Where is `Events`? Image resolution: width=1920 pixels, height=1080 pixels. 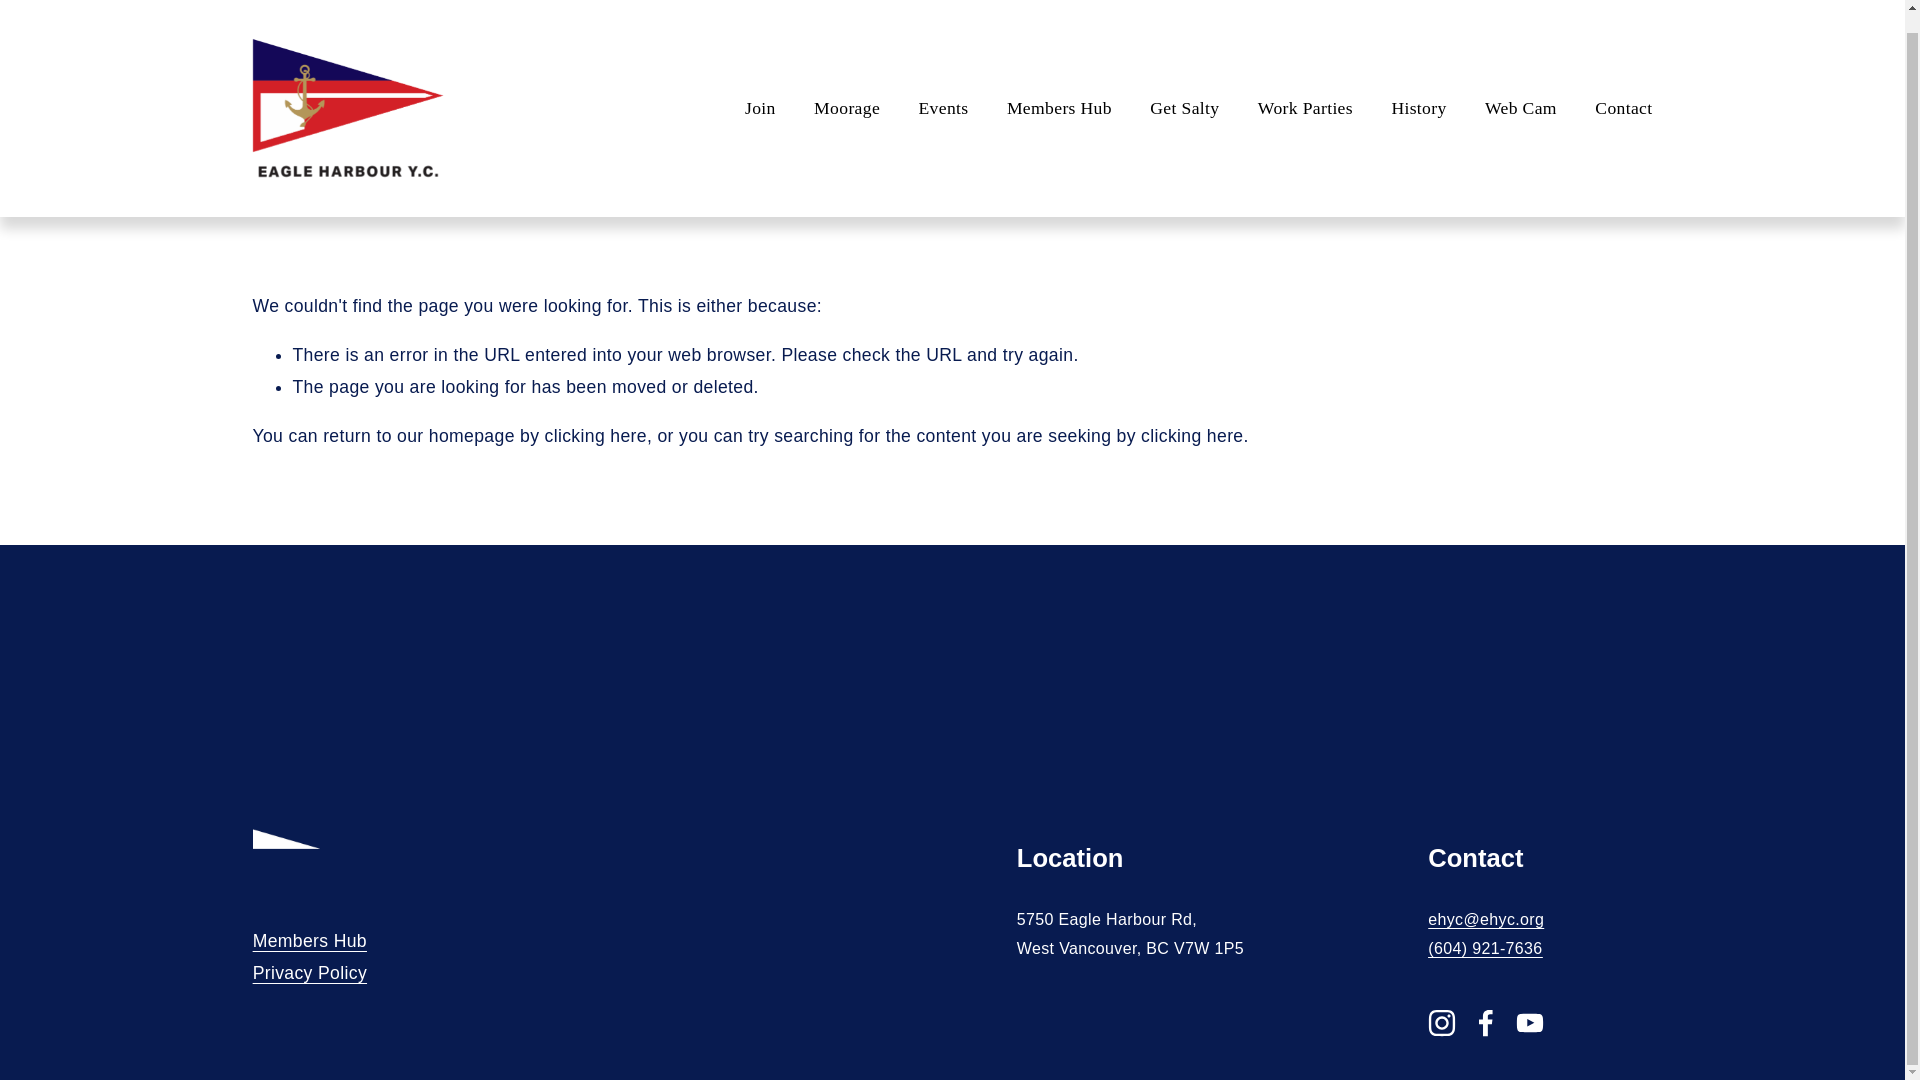 Events is located at coordinates (942, 88).